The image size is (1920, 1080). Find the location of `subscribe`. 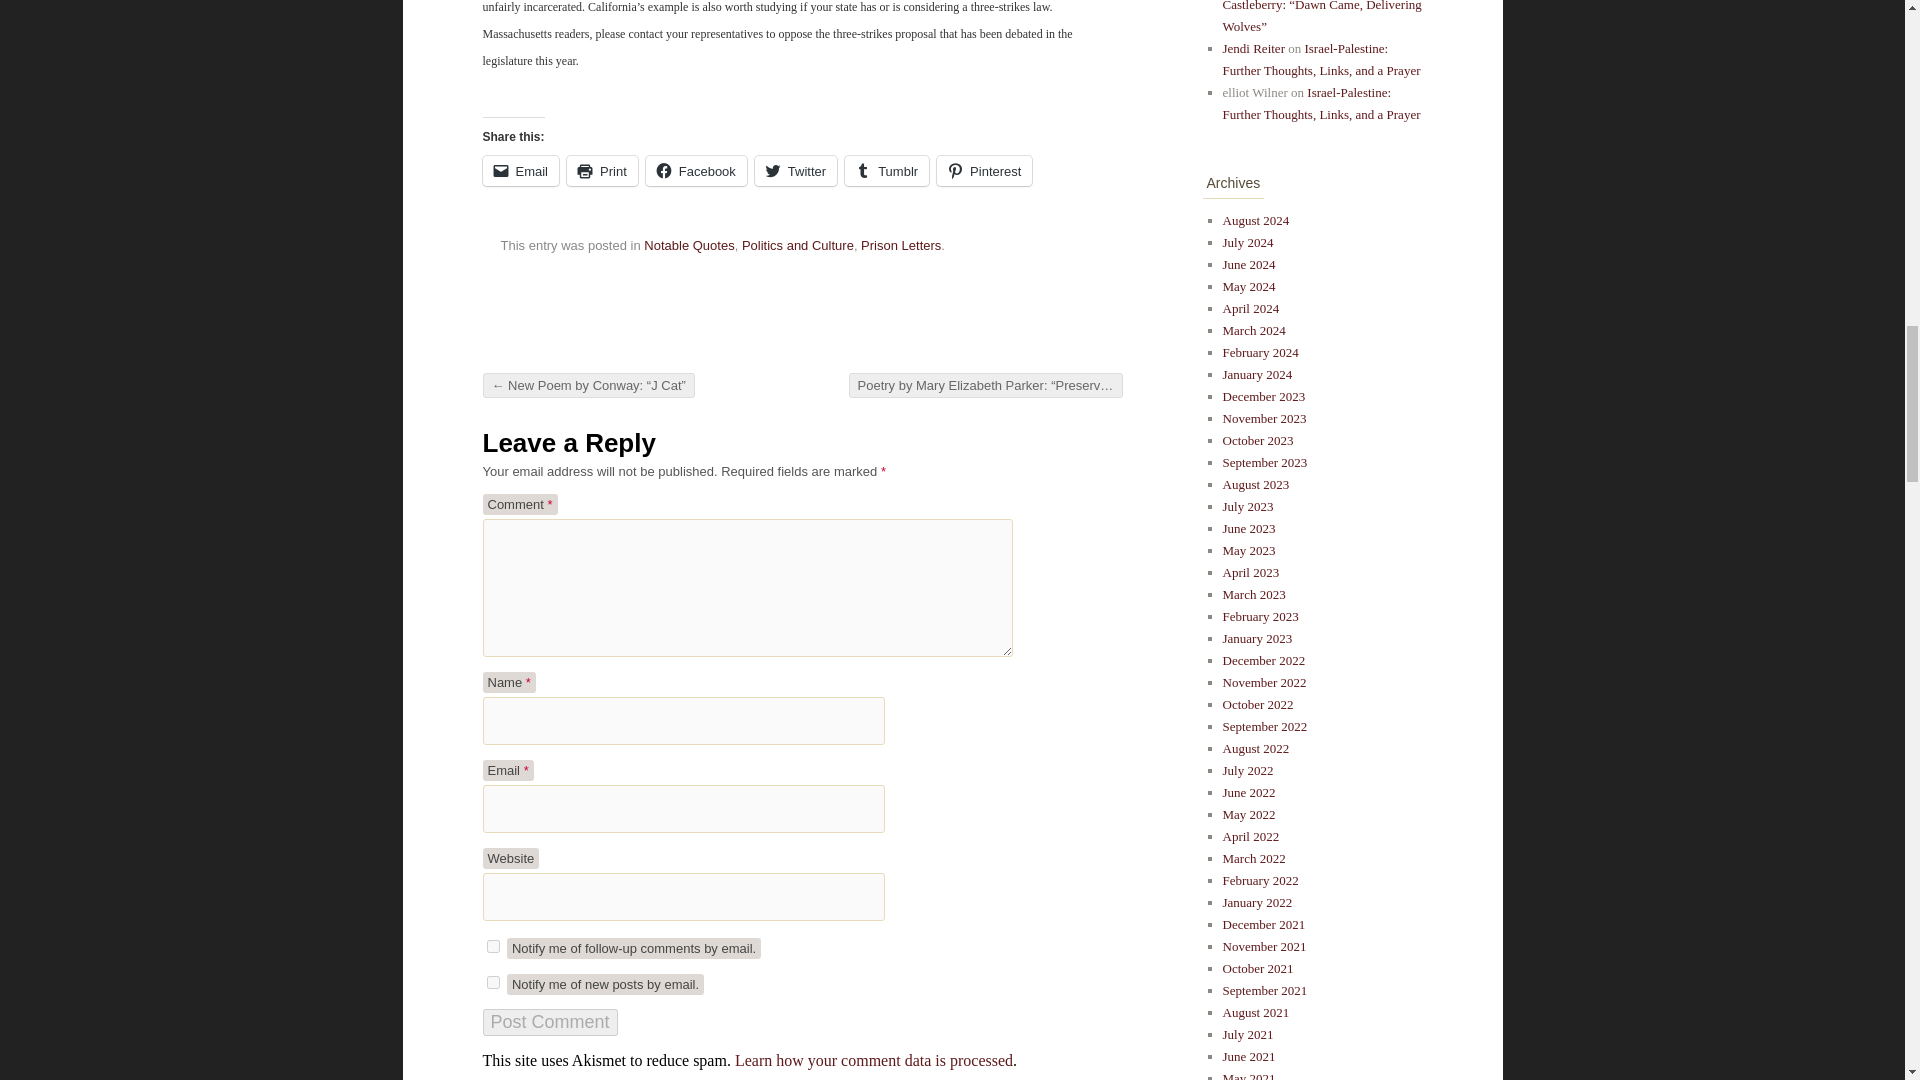

subscribe is located at coordinates (492, 946).